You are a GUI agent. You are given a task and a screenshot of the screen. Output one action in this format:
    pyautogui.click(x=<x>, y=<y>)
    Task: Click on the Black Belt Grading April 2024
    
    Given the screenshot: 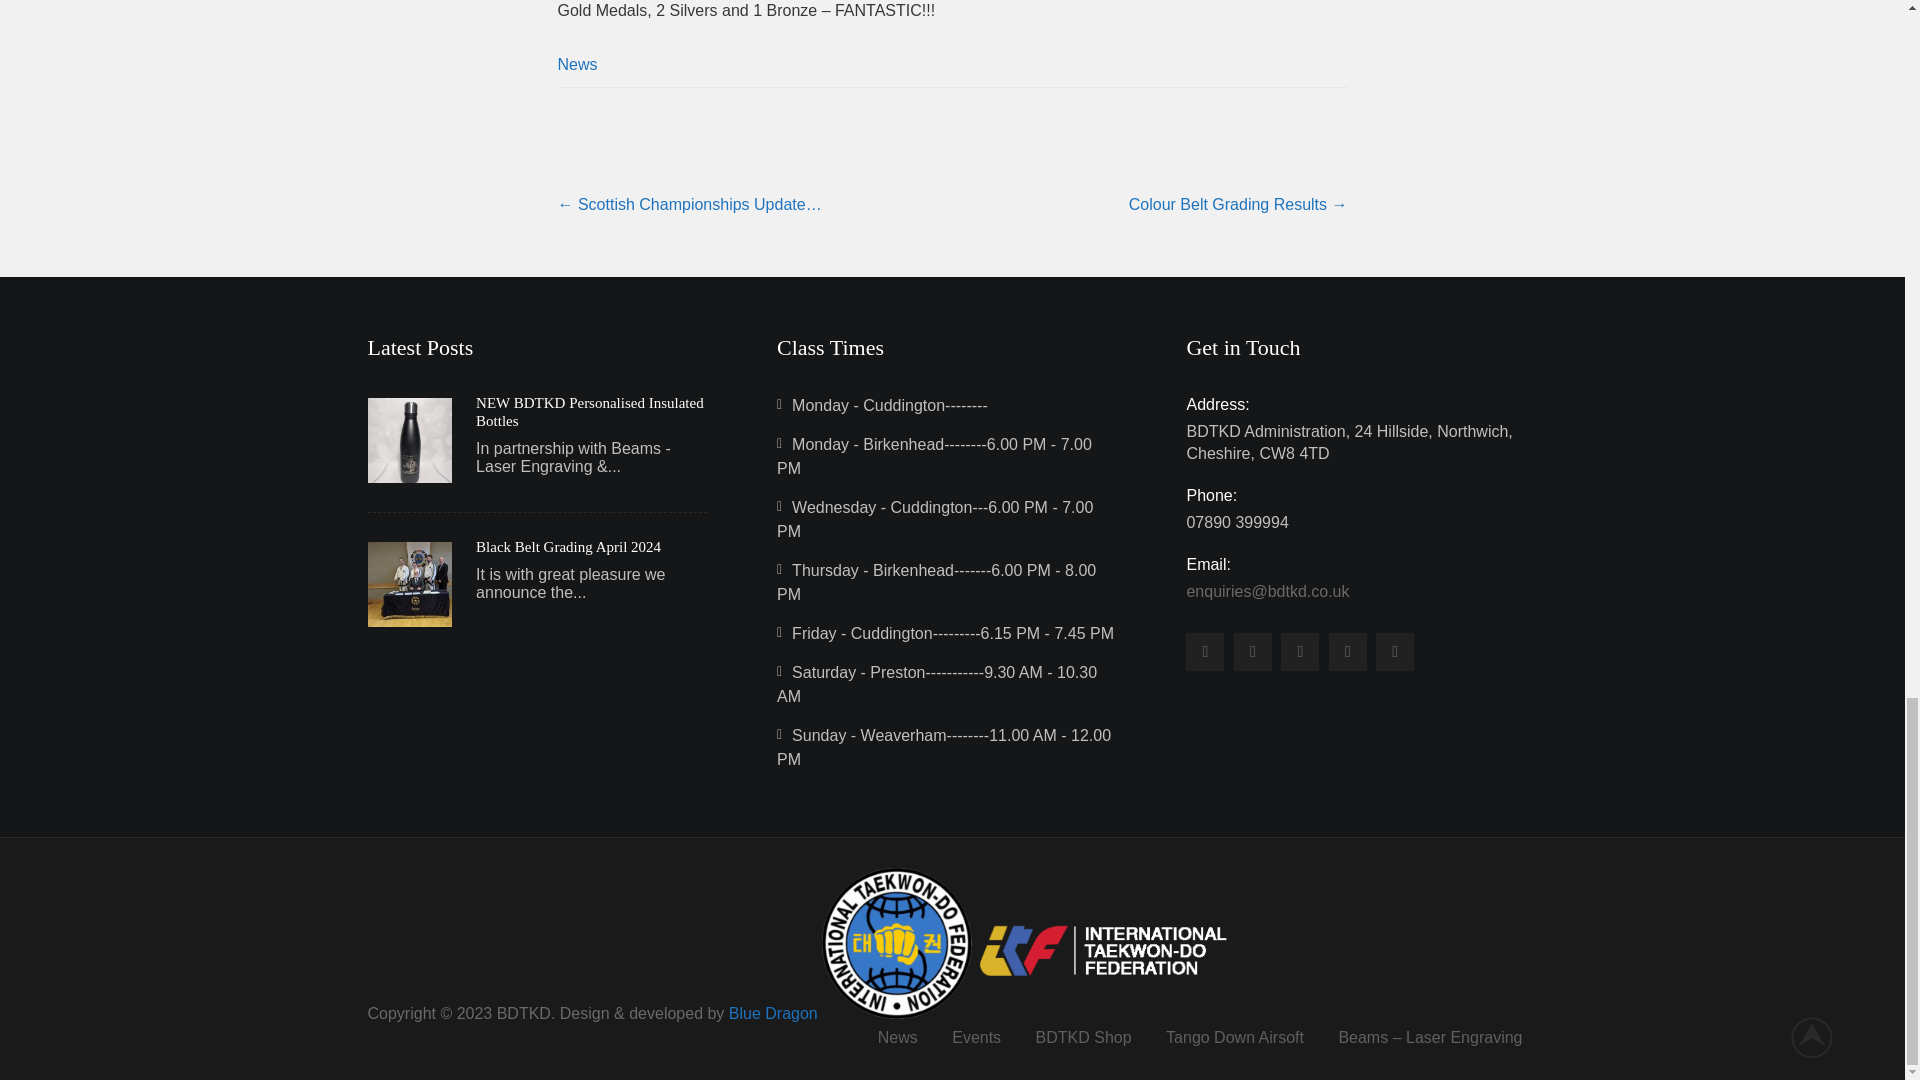 What is the action you would take?
    pyautogui.click(x=568, y=546)
    